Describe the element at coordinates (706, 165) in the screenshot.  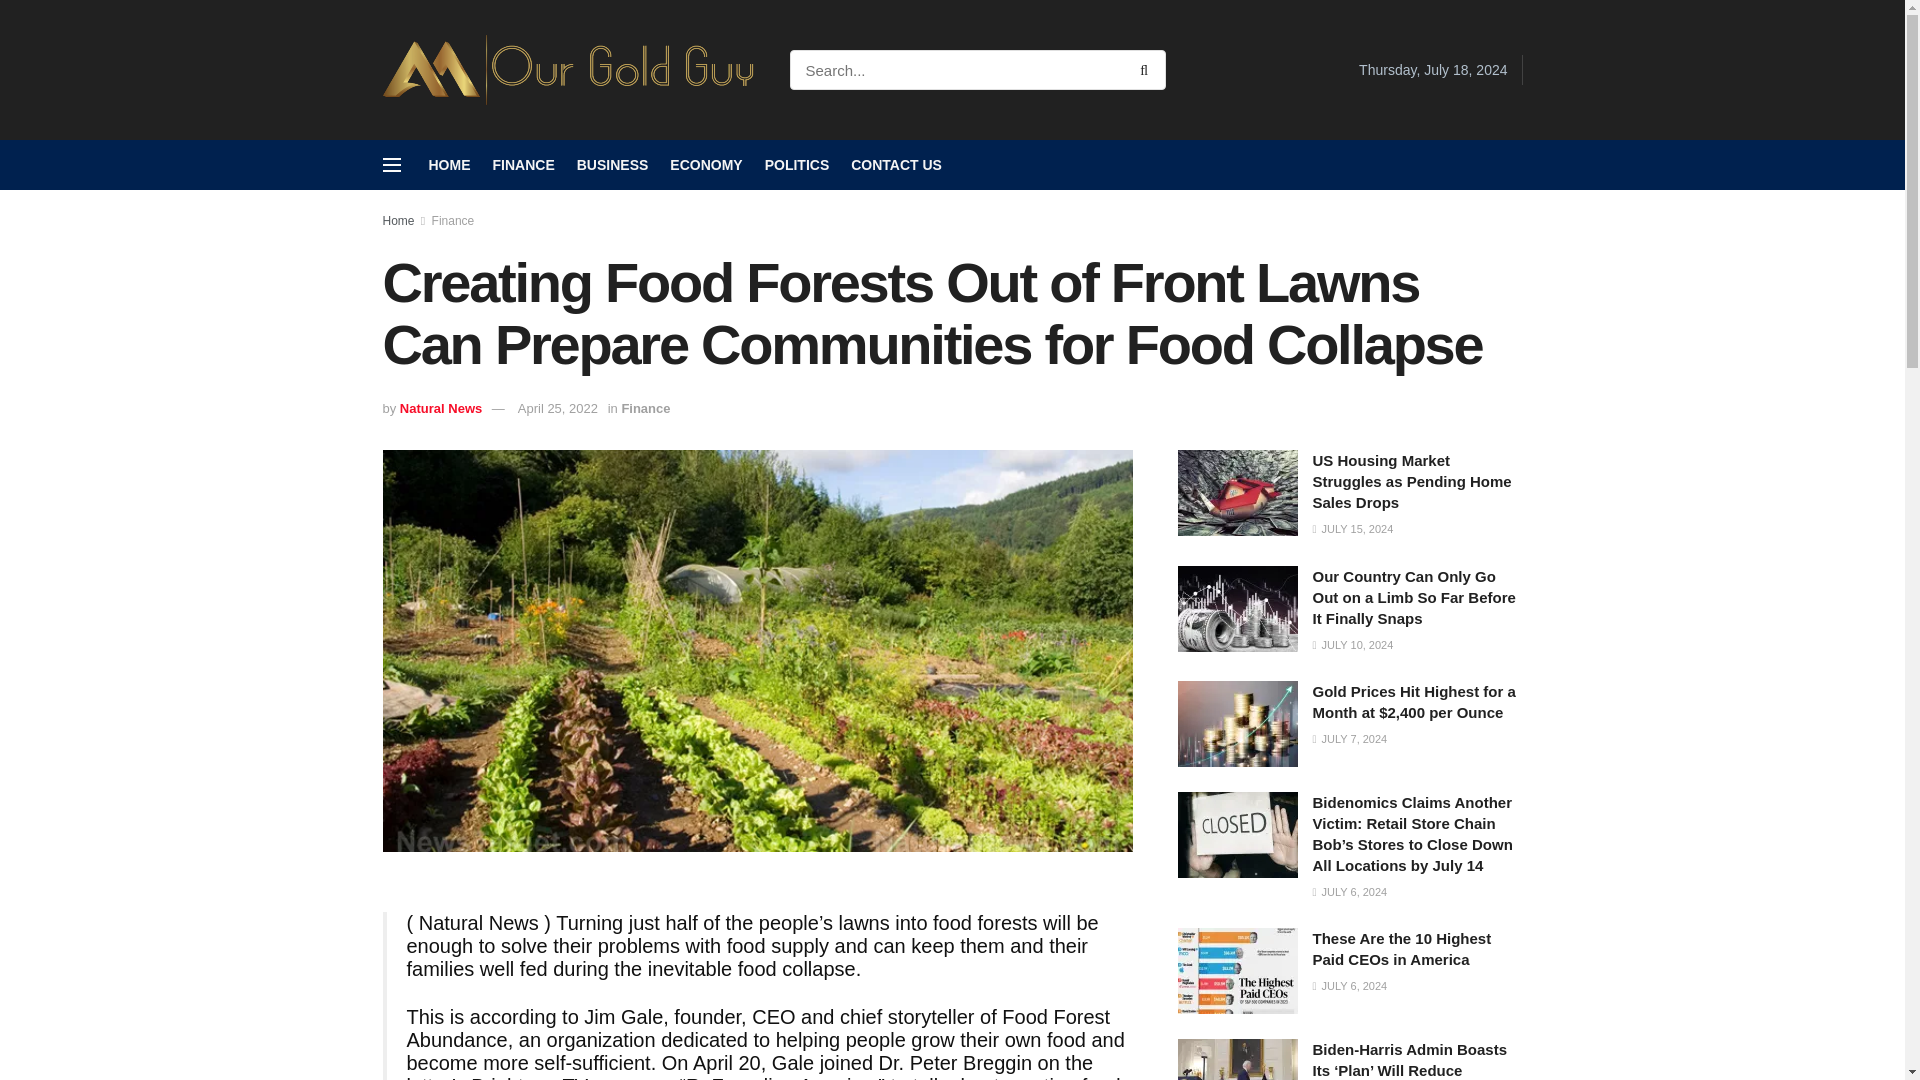
I see `ECONOMY` at that location.